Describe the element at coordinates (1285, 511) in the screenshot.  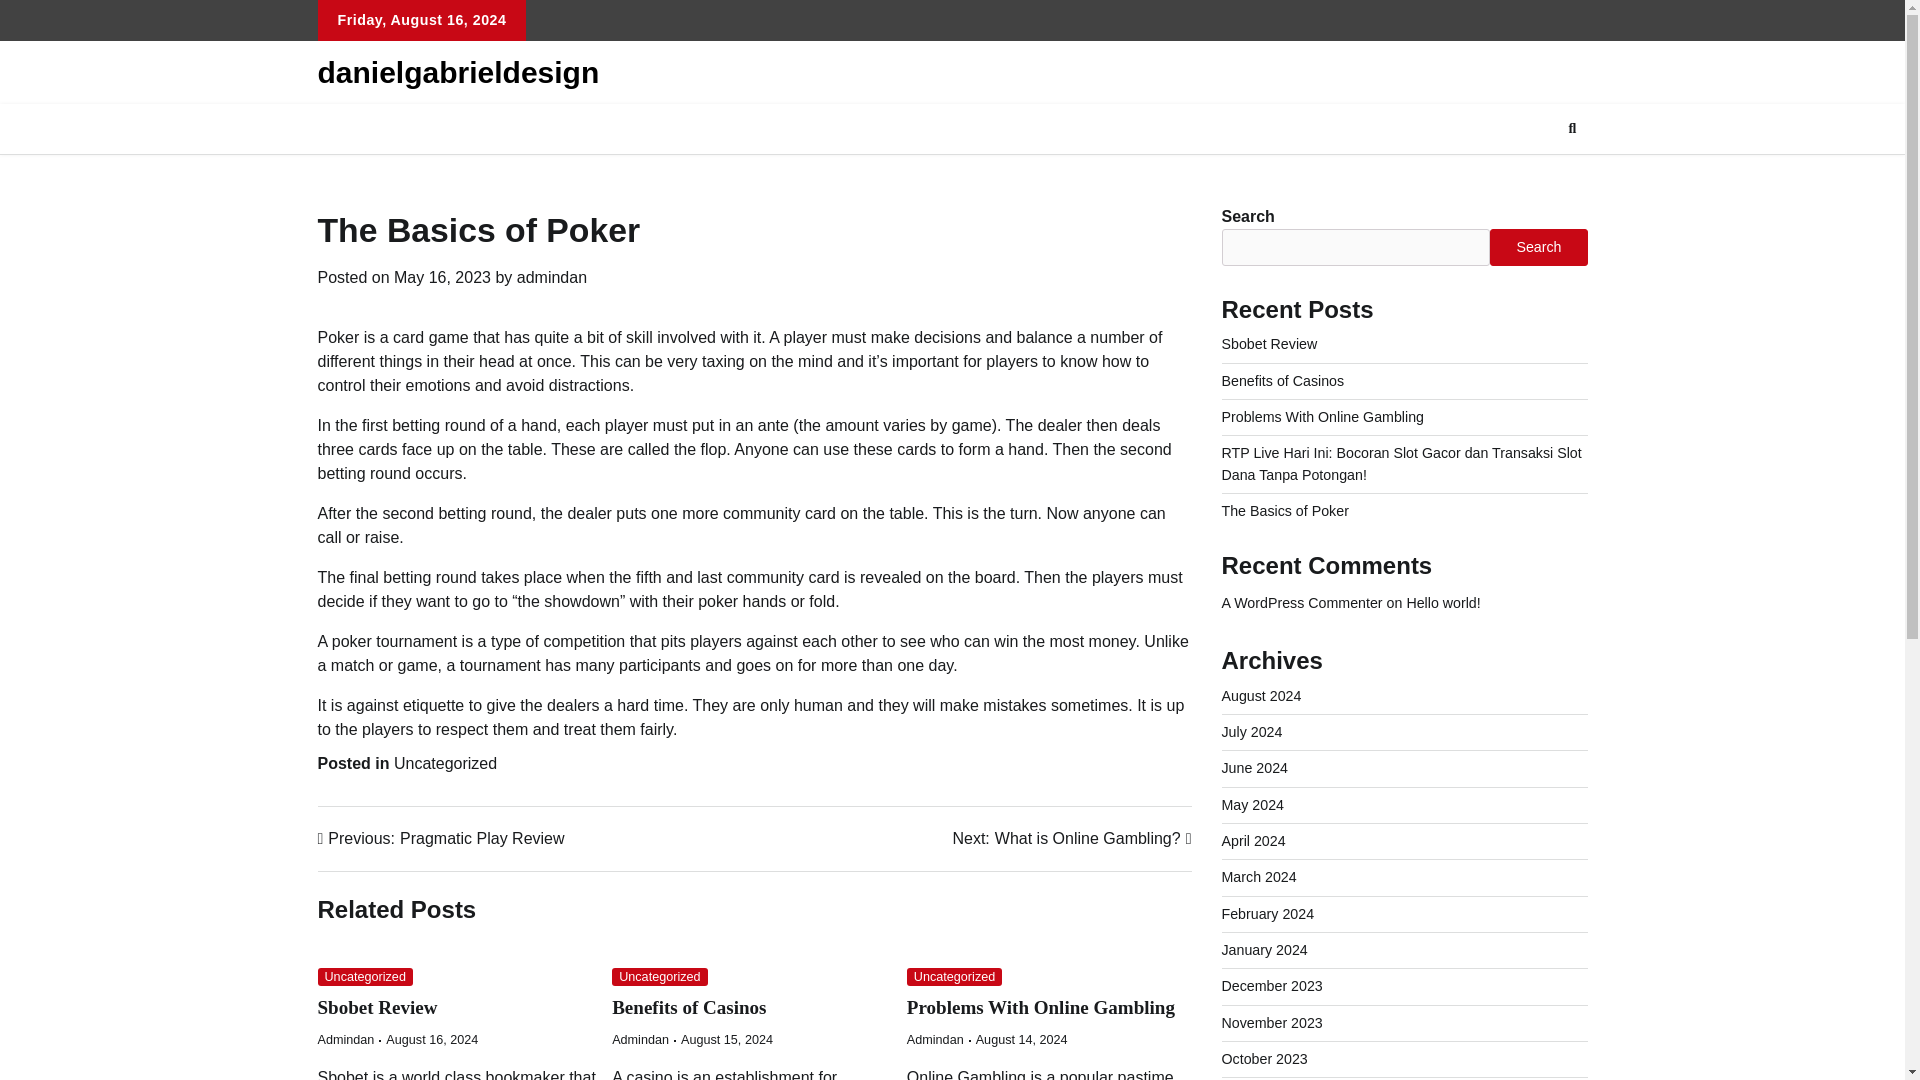
I see `The Basics of Poker` at that location.